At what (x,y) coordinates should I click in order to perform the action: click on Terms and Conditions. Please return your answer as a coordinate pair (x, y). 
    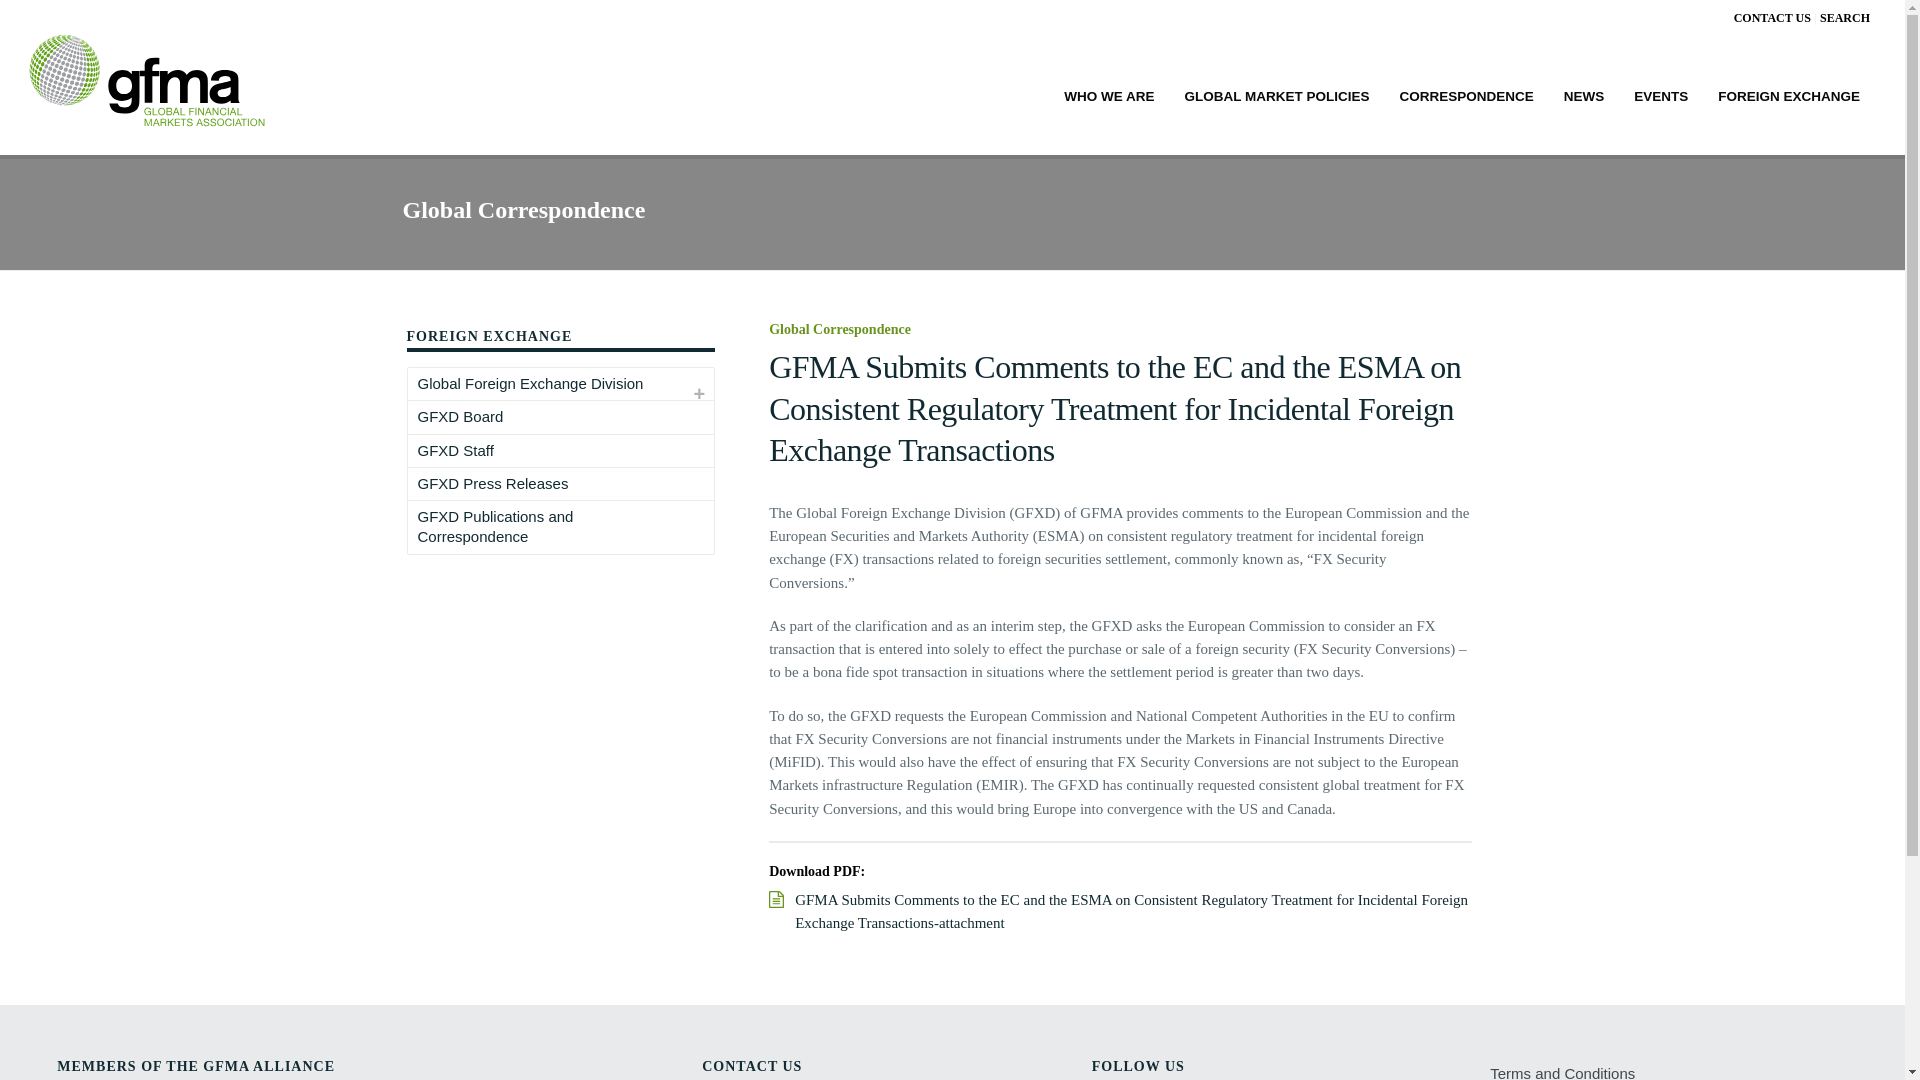
    Looking at the image, I should click on (1566, 1070).